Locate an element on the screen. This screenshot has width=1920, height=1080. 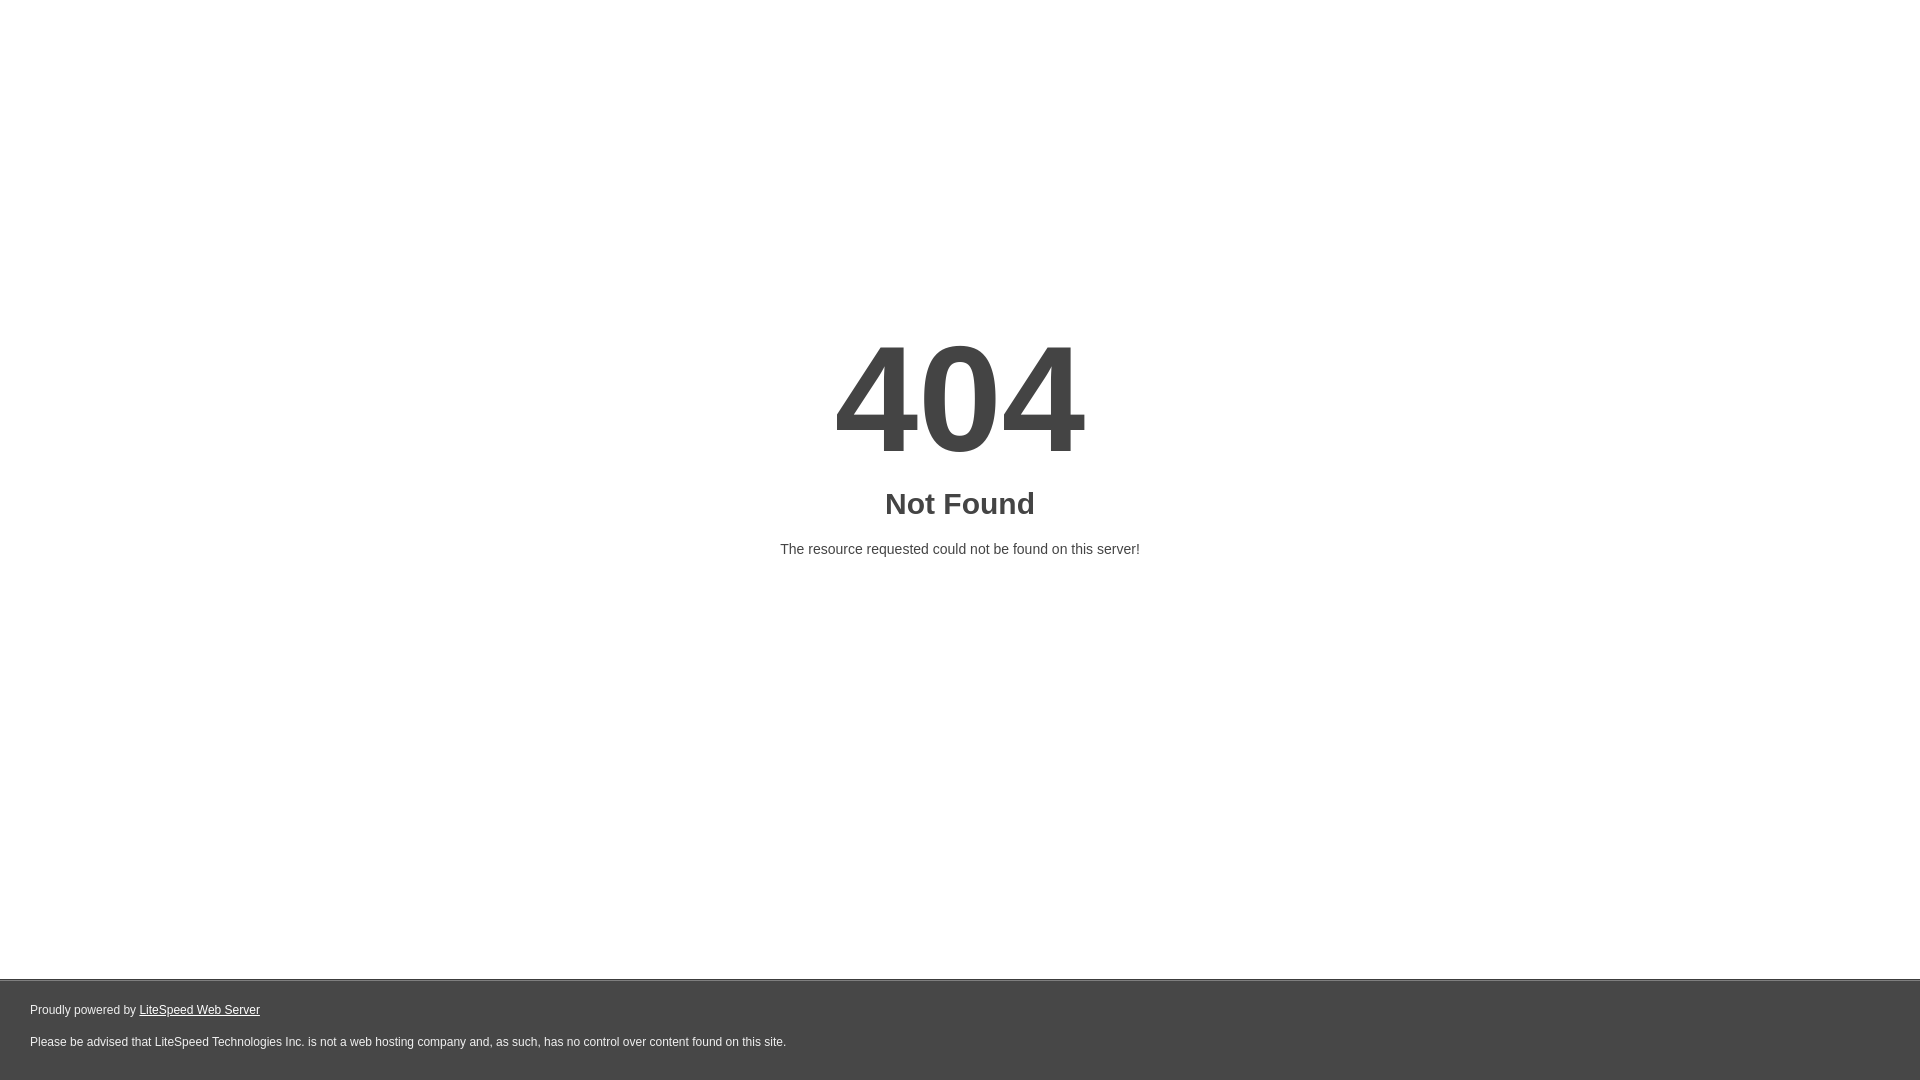
LiteSpeed Web Server is located at coordinates (200, 1010).